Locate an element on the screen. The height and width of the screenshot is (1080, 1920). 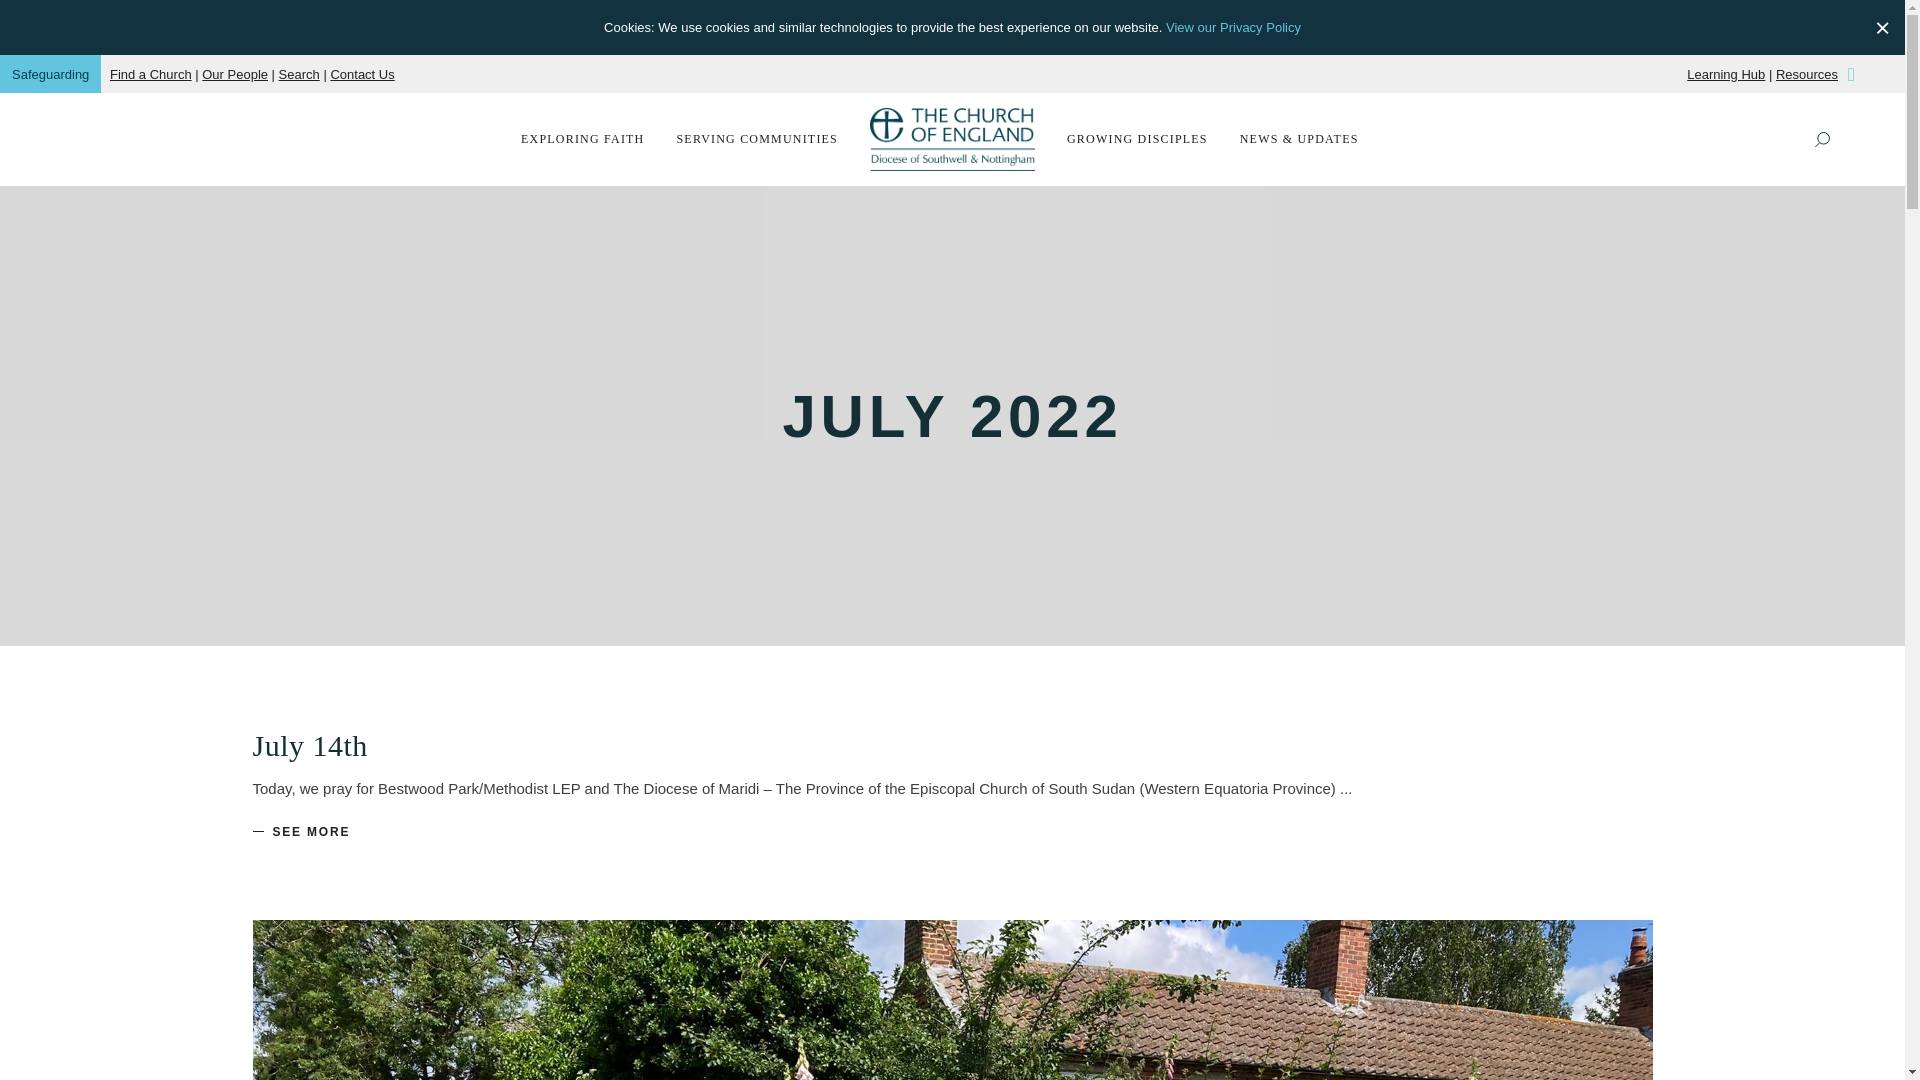
Accessibility Tools is located at coordinates (1885, 18).